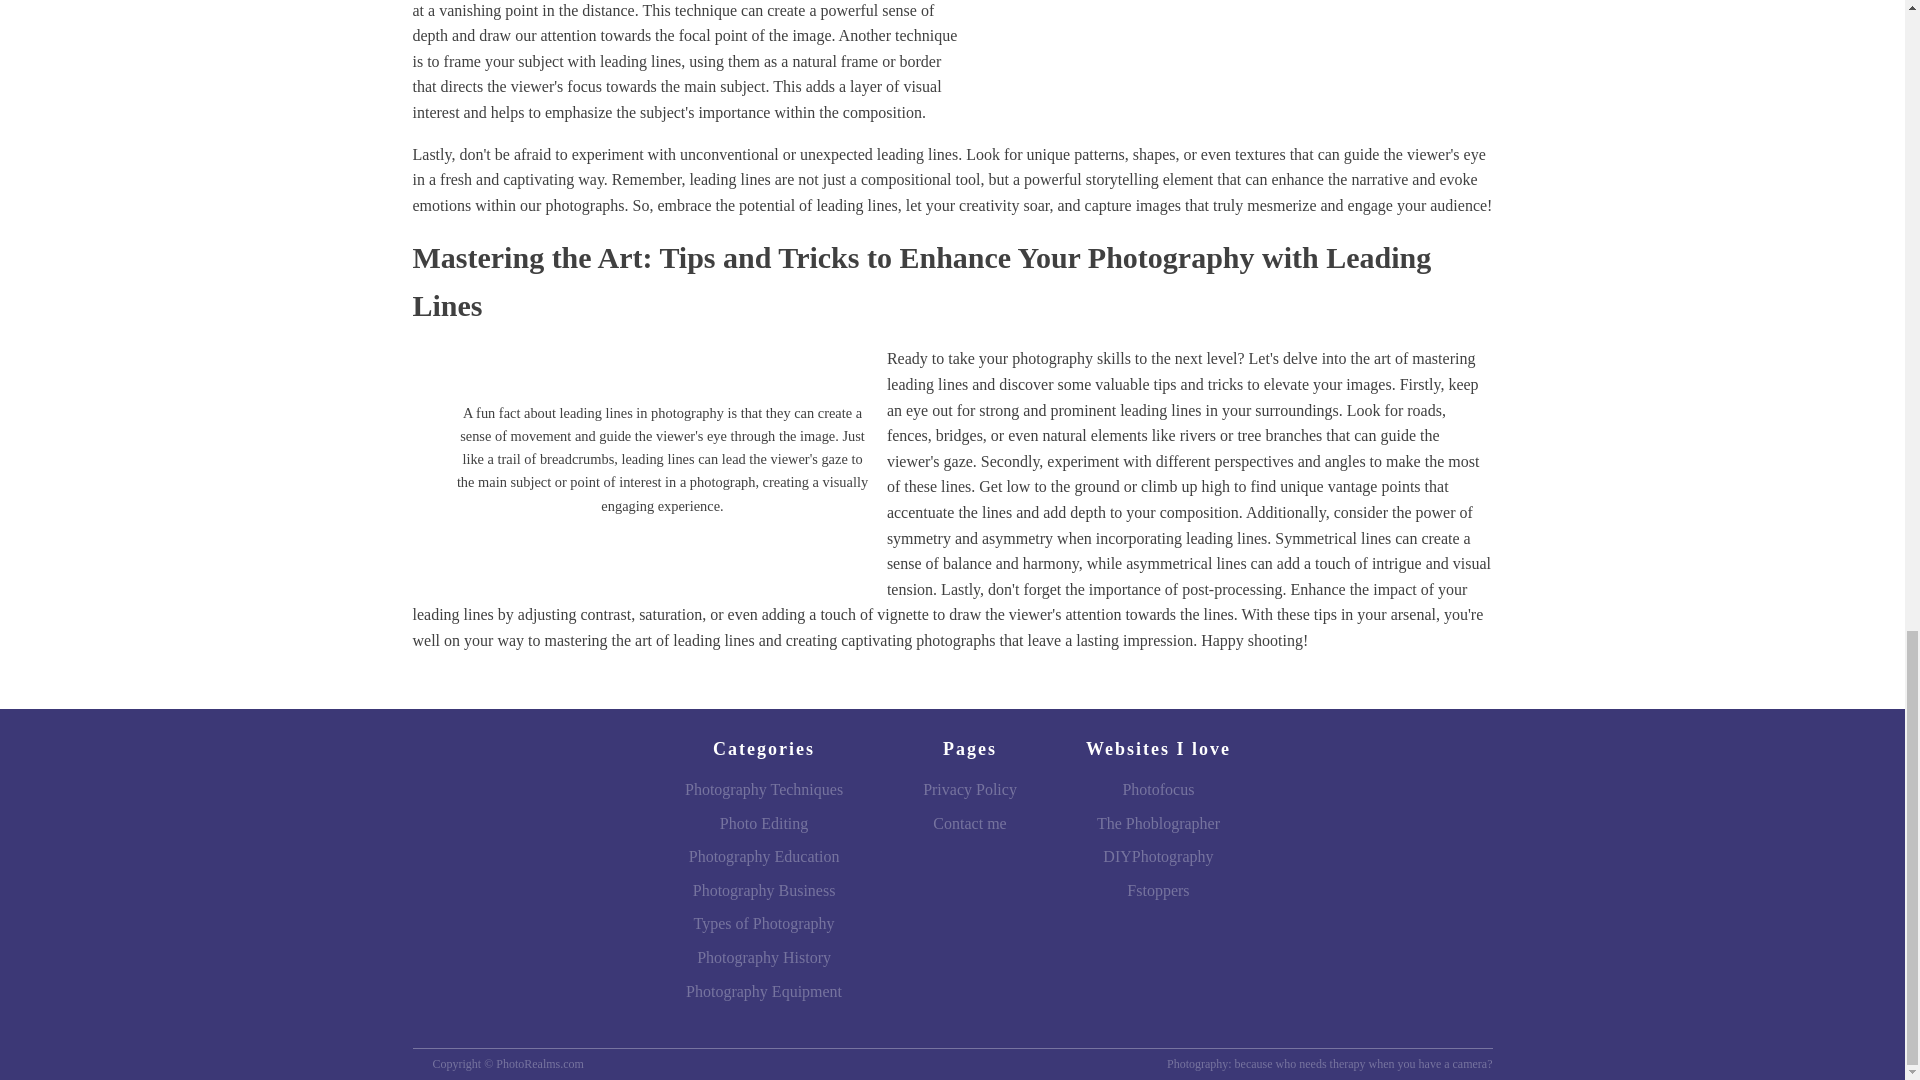 The image size is (1920, 1080). Describe the element at coordinates (763, 890) in the screenshot. I see `Photography Business` at that location.